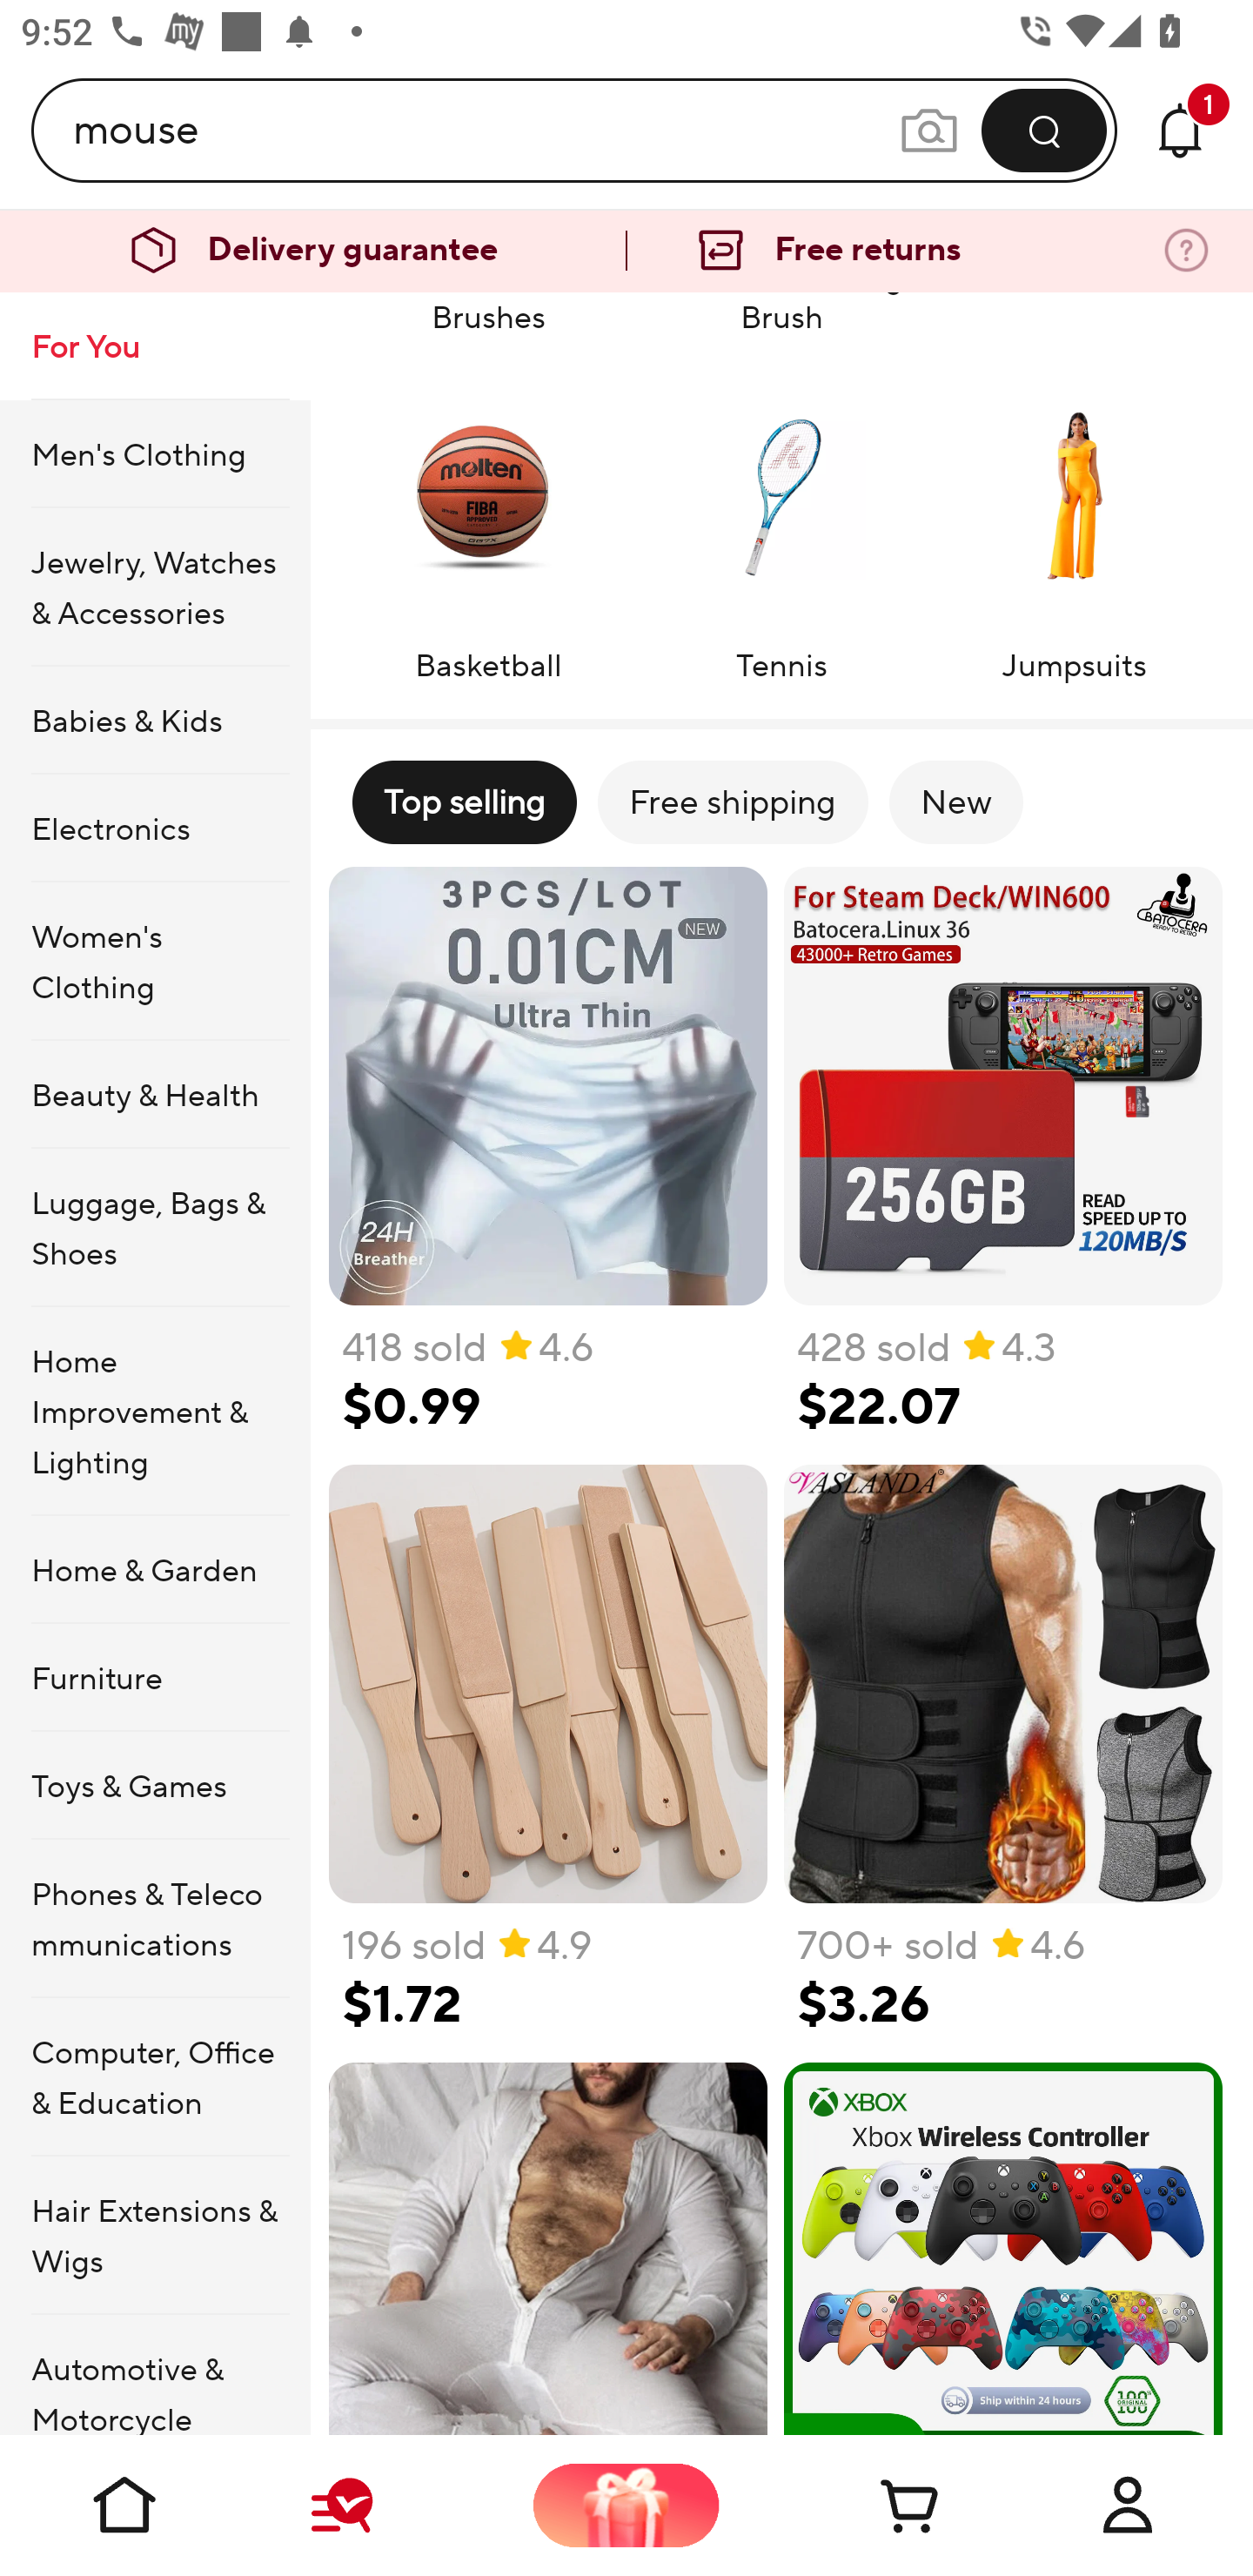 The height and width of the screenshot is (2576, 1253). I want to click on Hair Extensions & Wigs, so click(155, 2236).